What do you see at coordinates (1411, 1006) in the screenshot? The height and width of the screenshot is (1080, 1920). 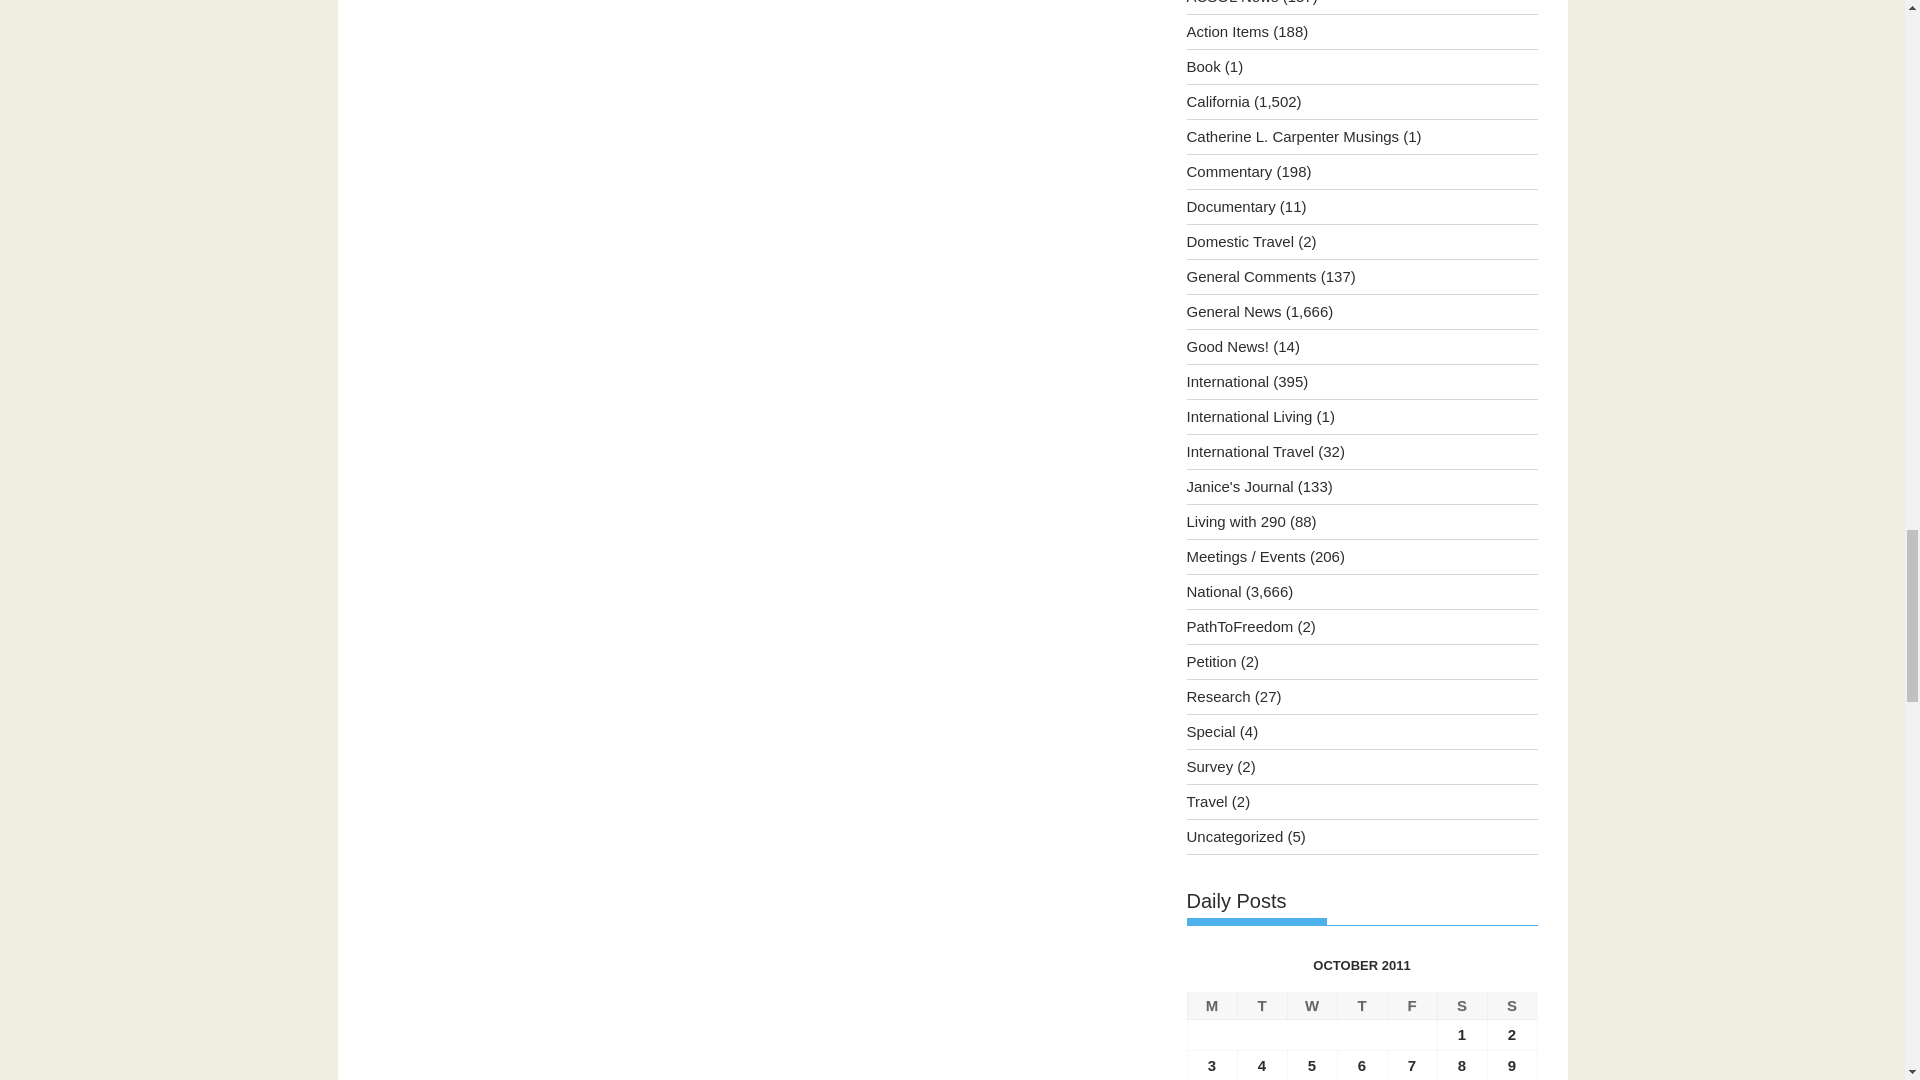 I see `Friday` at bounding box center [1411, 1006].